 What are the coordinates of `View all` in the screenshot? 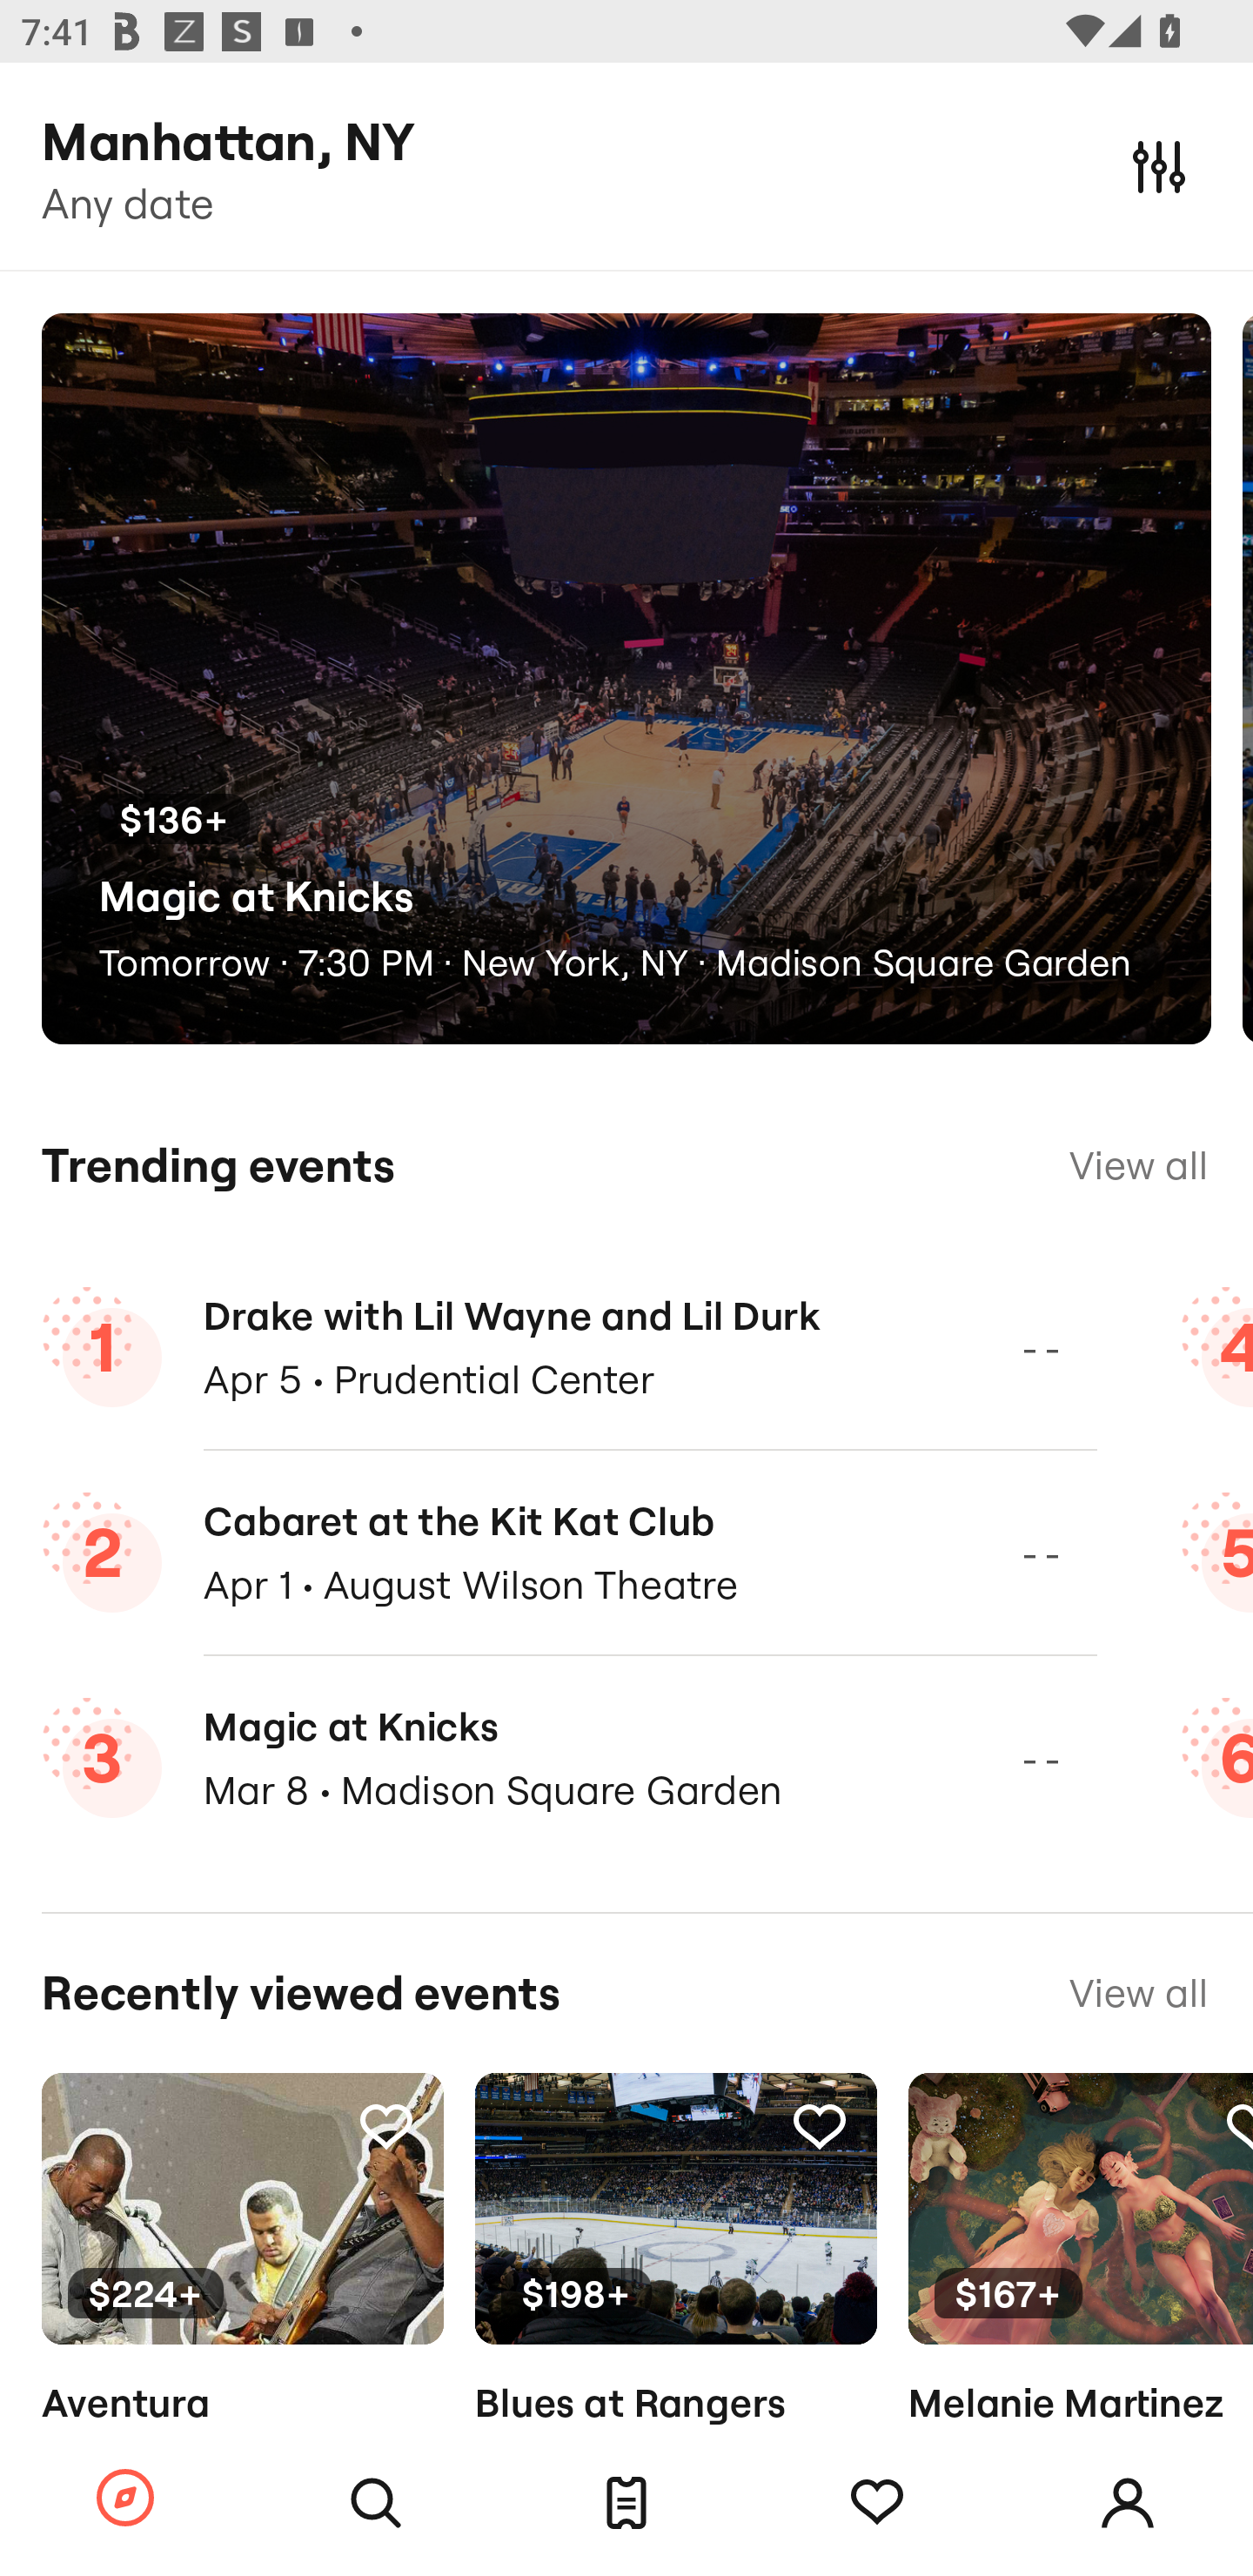 It's located at (1138, 1993).